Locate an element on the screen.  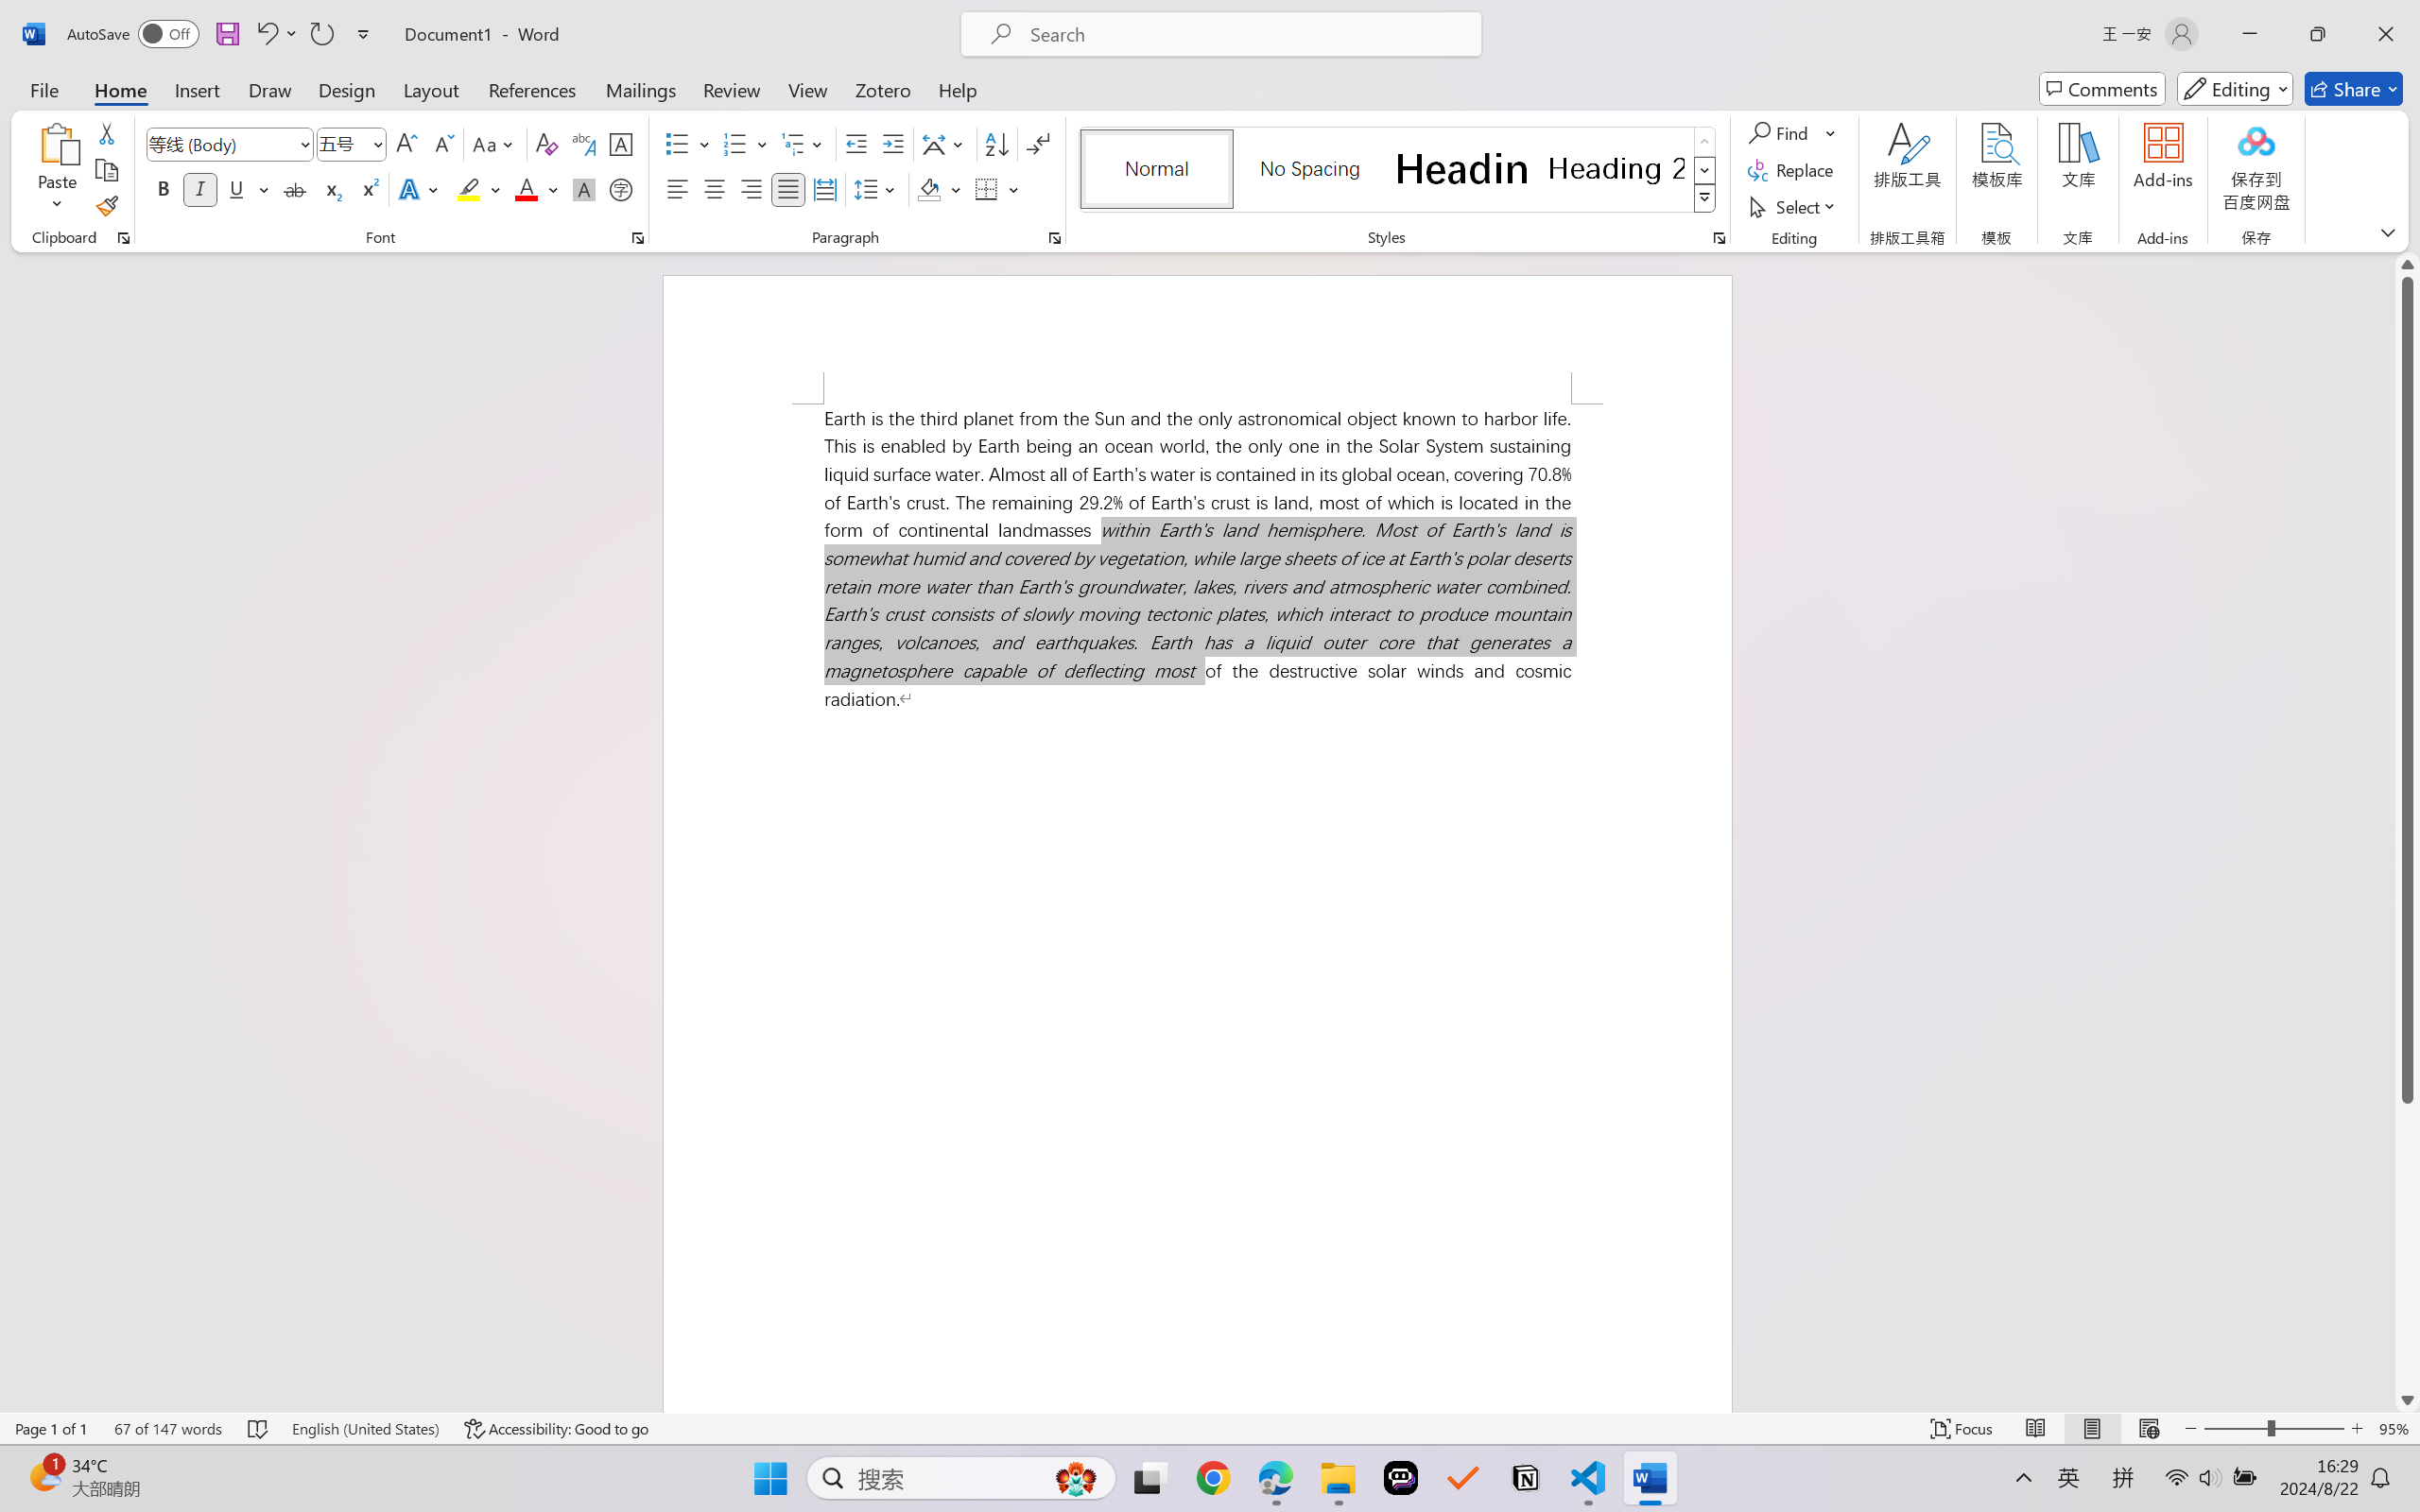
Increase Indent is located at coordinates (892, 144).